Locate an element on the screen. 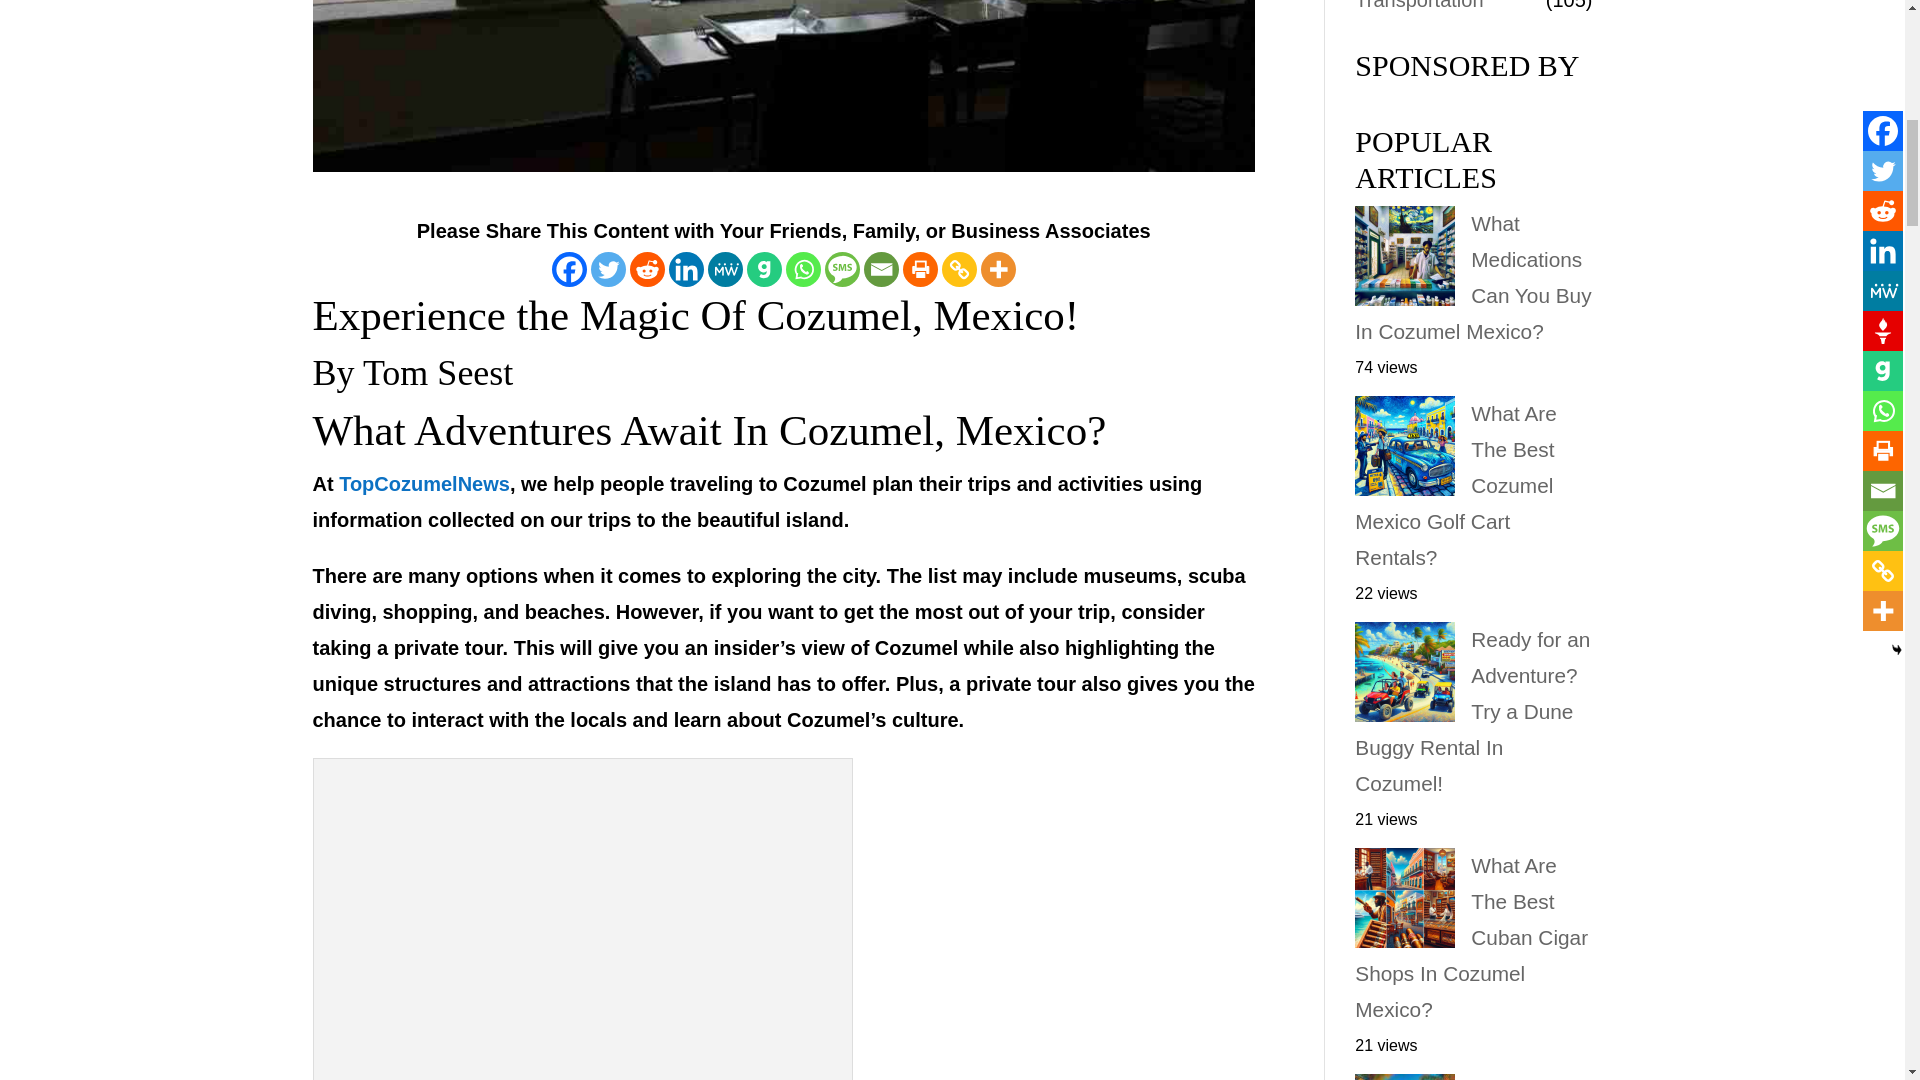 The image size is (1920, 1080). Reddit is located at coordinates (646, 269).